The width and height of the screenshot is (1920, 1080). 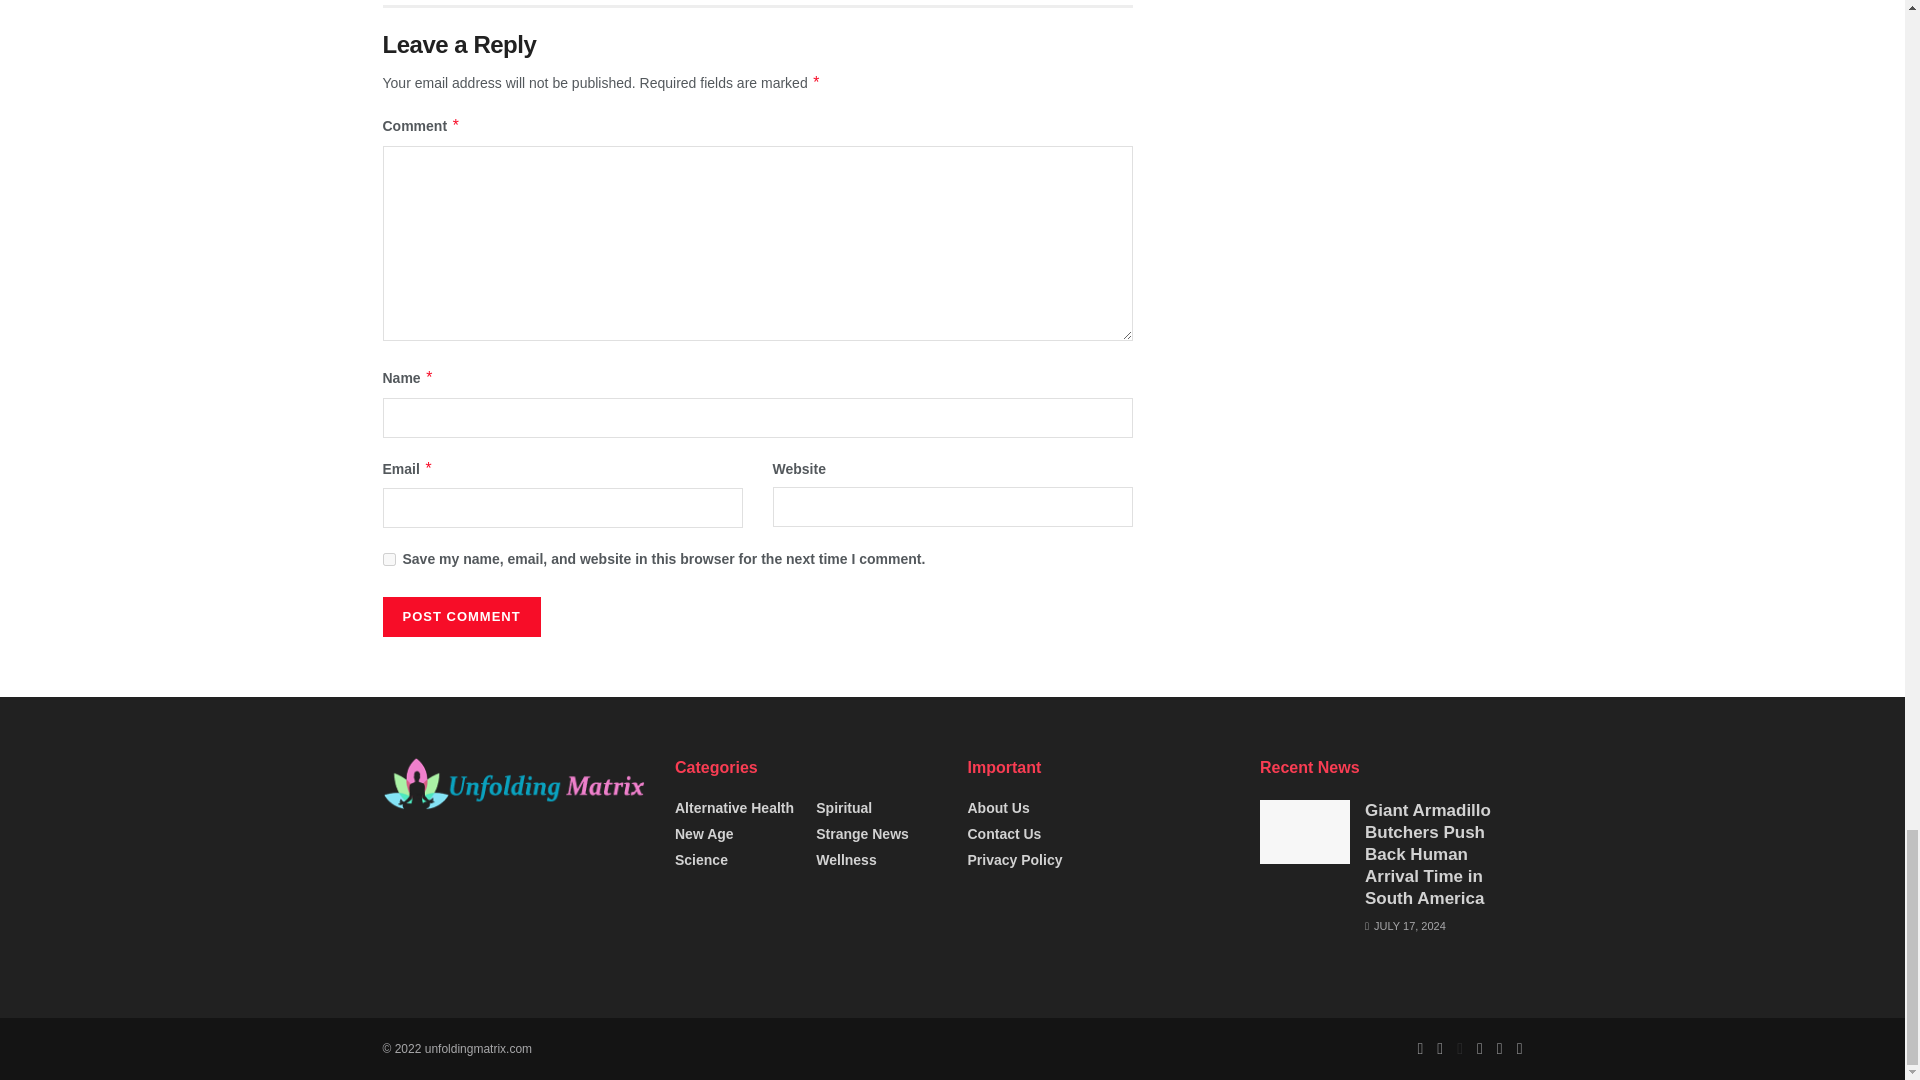 I want to click on yes, so click(x=388, y=558).